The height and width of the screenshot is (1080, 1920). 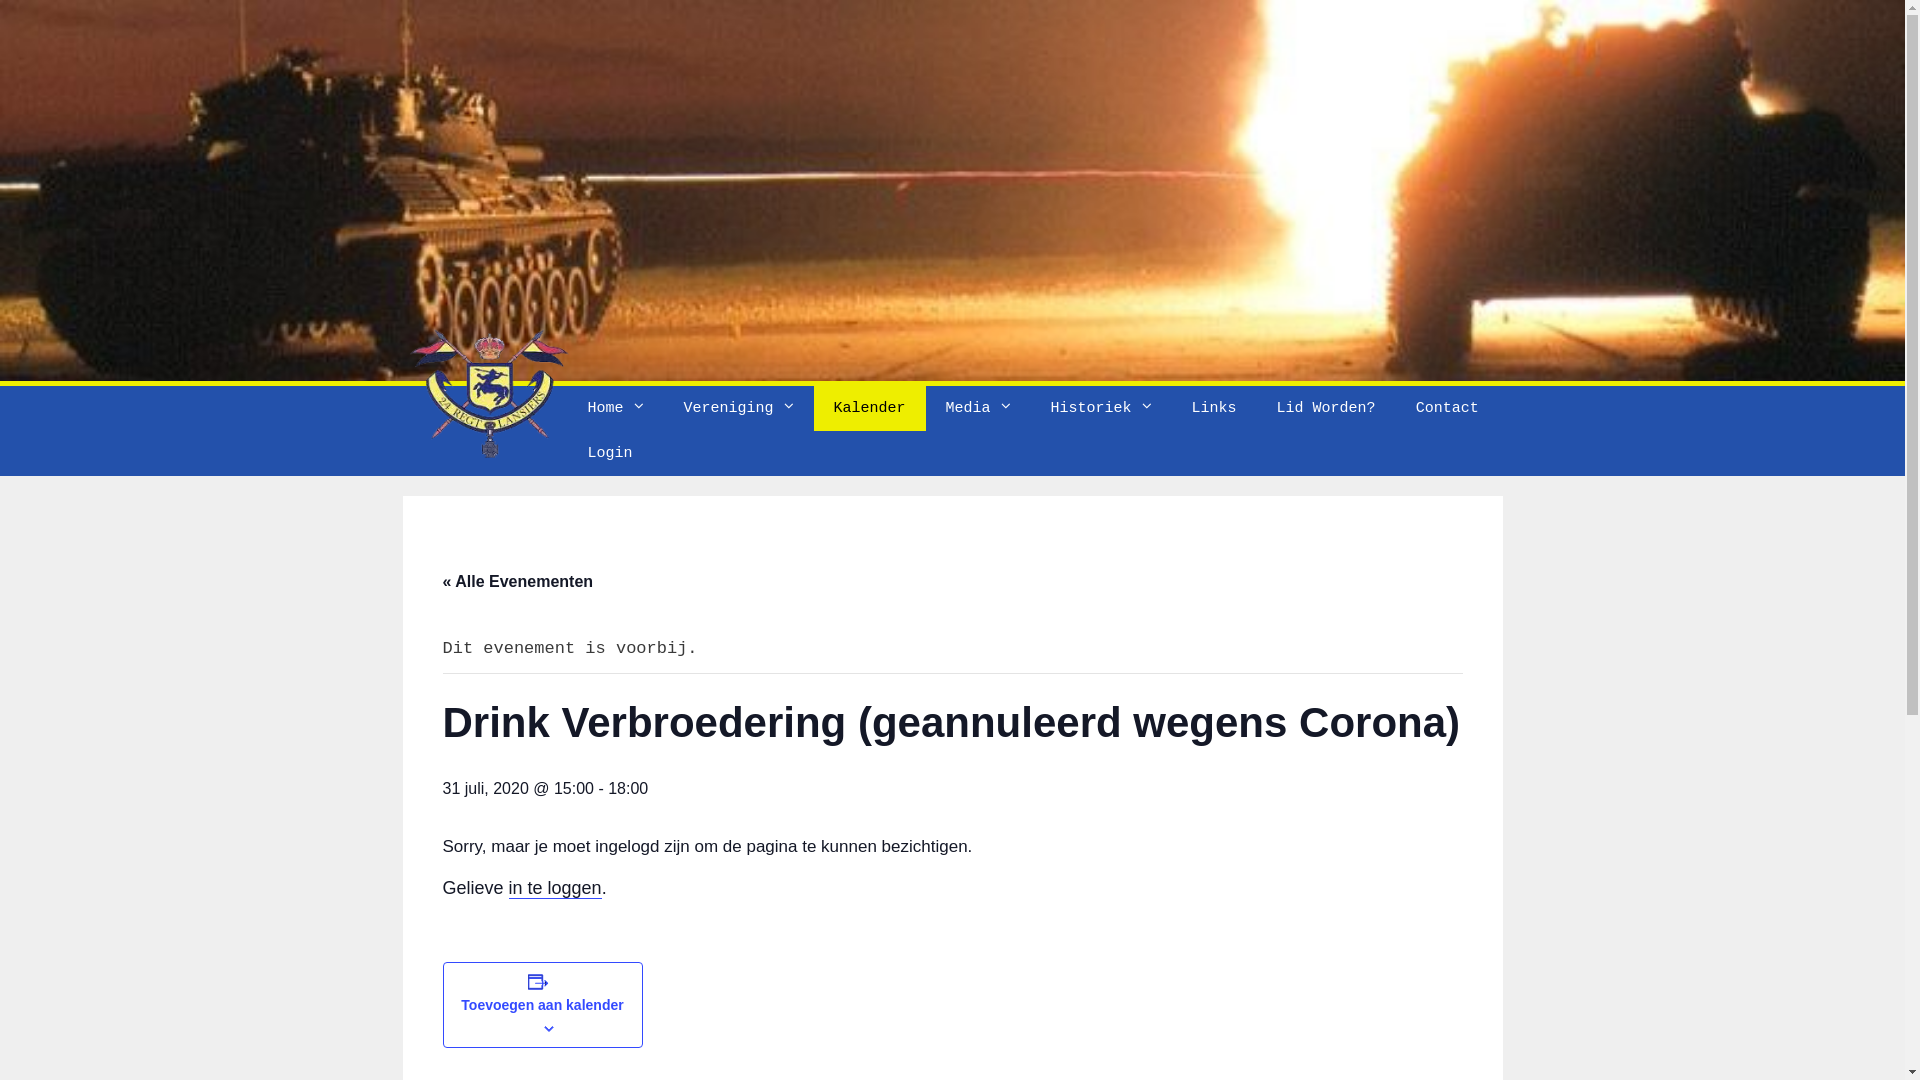 What do you see at coordinates (1102, 408) in the screenshot?
I see `Historiek` at bounding box center [1102, 408].